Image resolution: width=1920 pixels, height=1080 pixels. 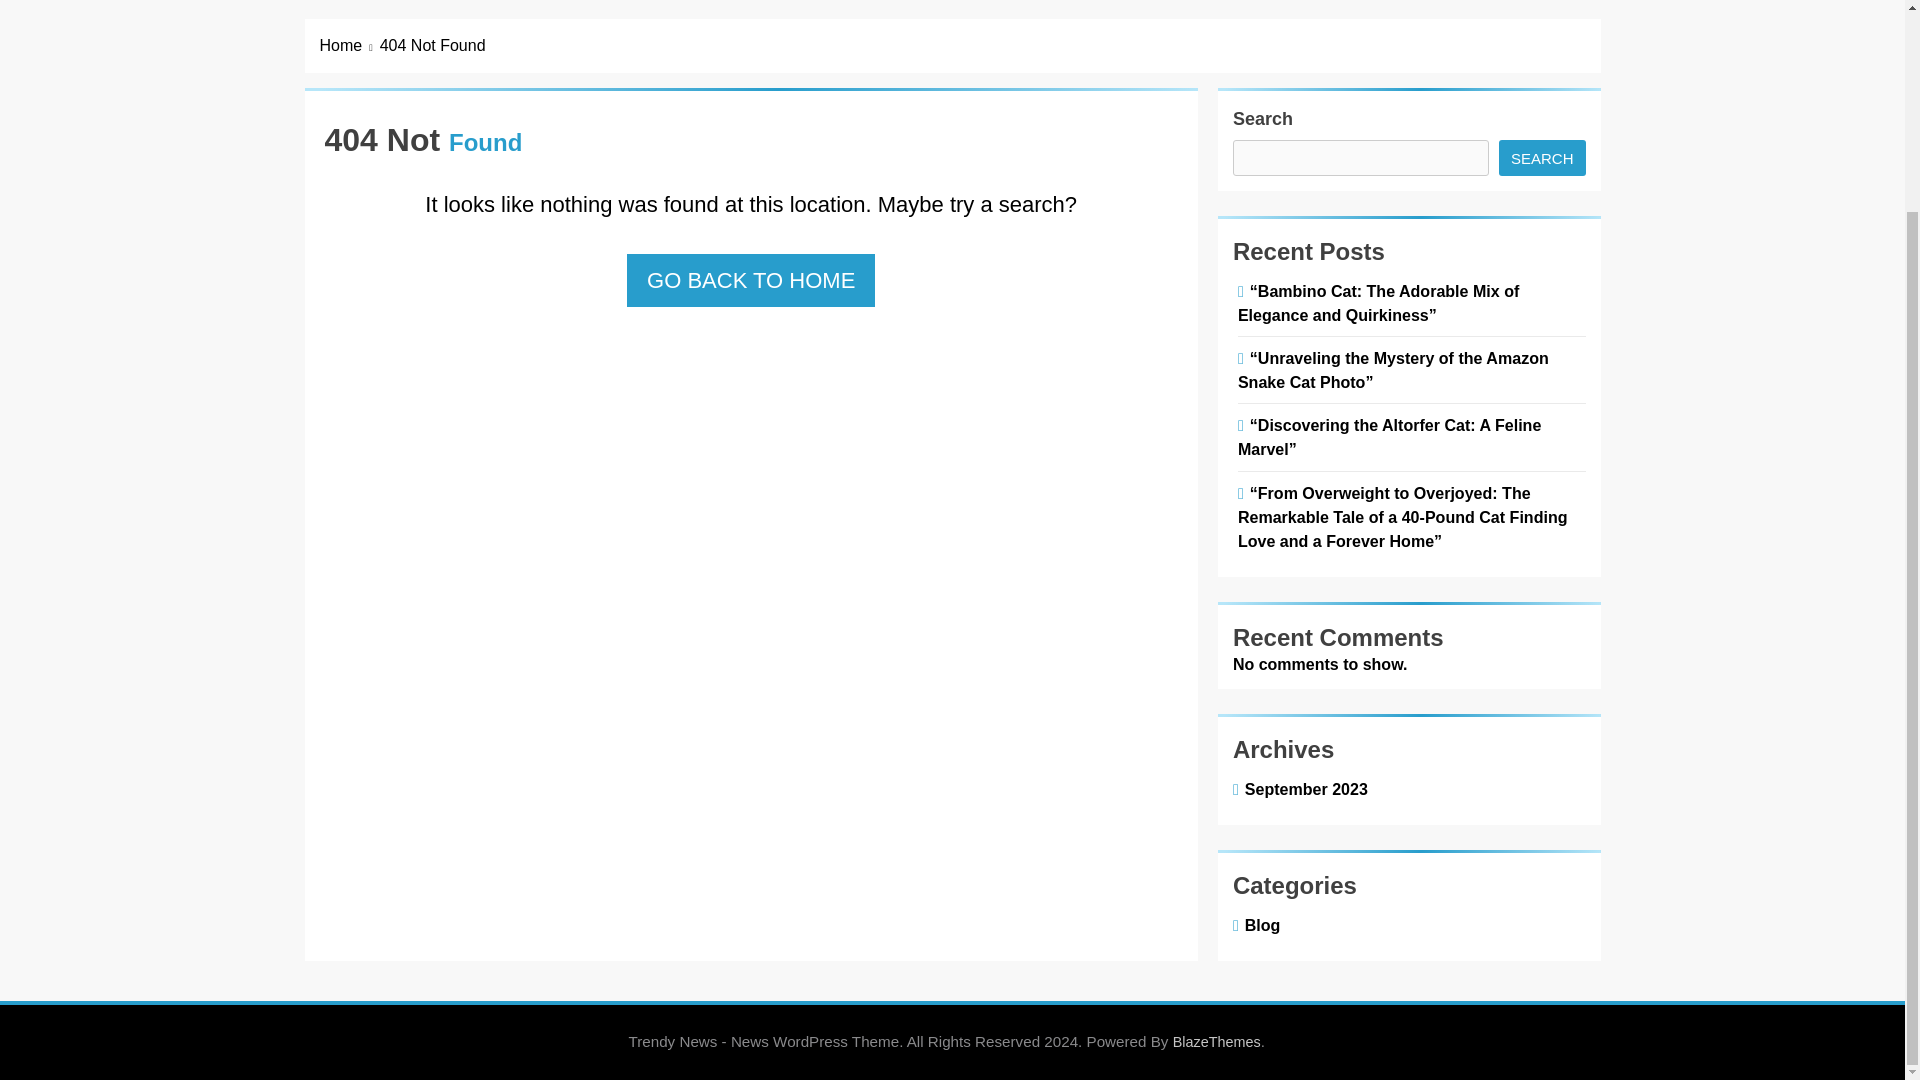 What do you see at coordinates (350, 46) in the screenshot?
I see `Home` at bounding box center [350, 46].